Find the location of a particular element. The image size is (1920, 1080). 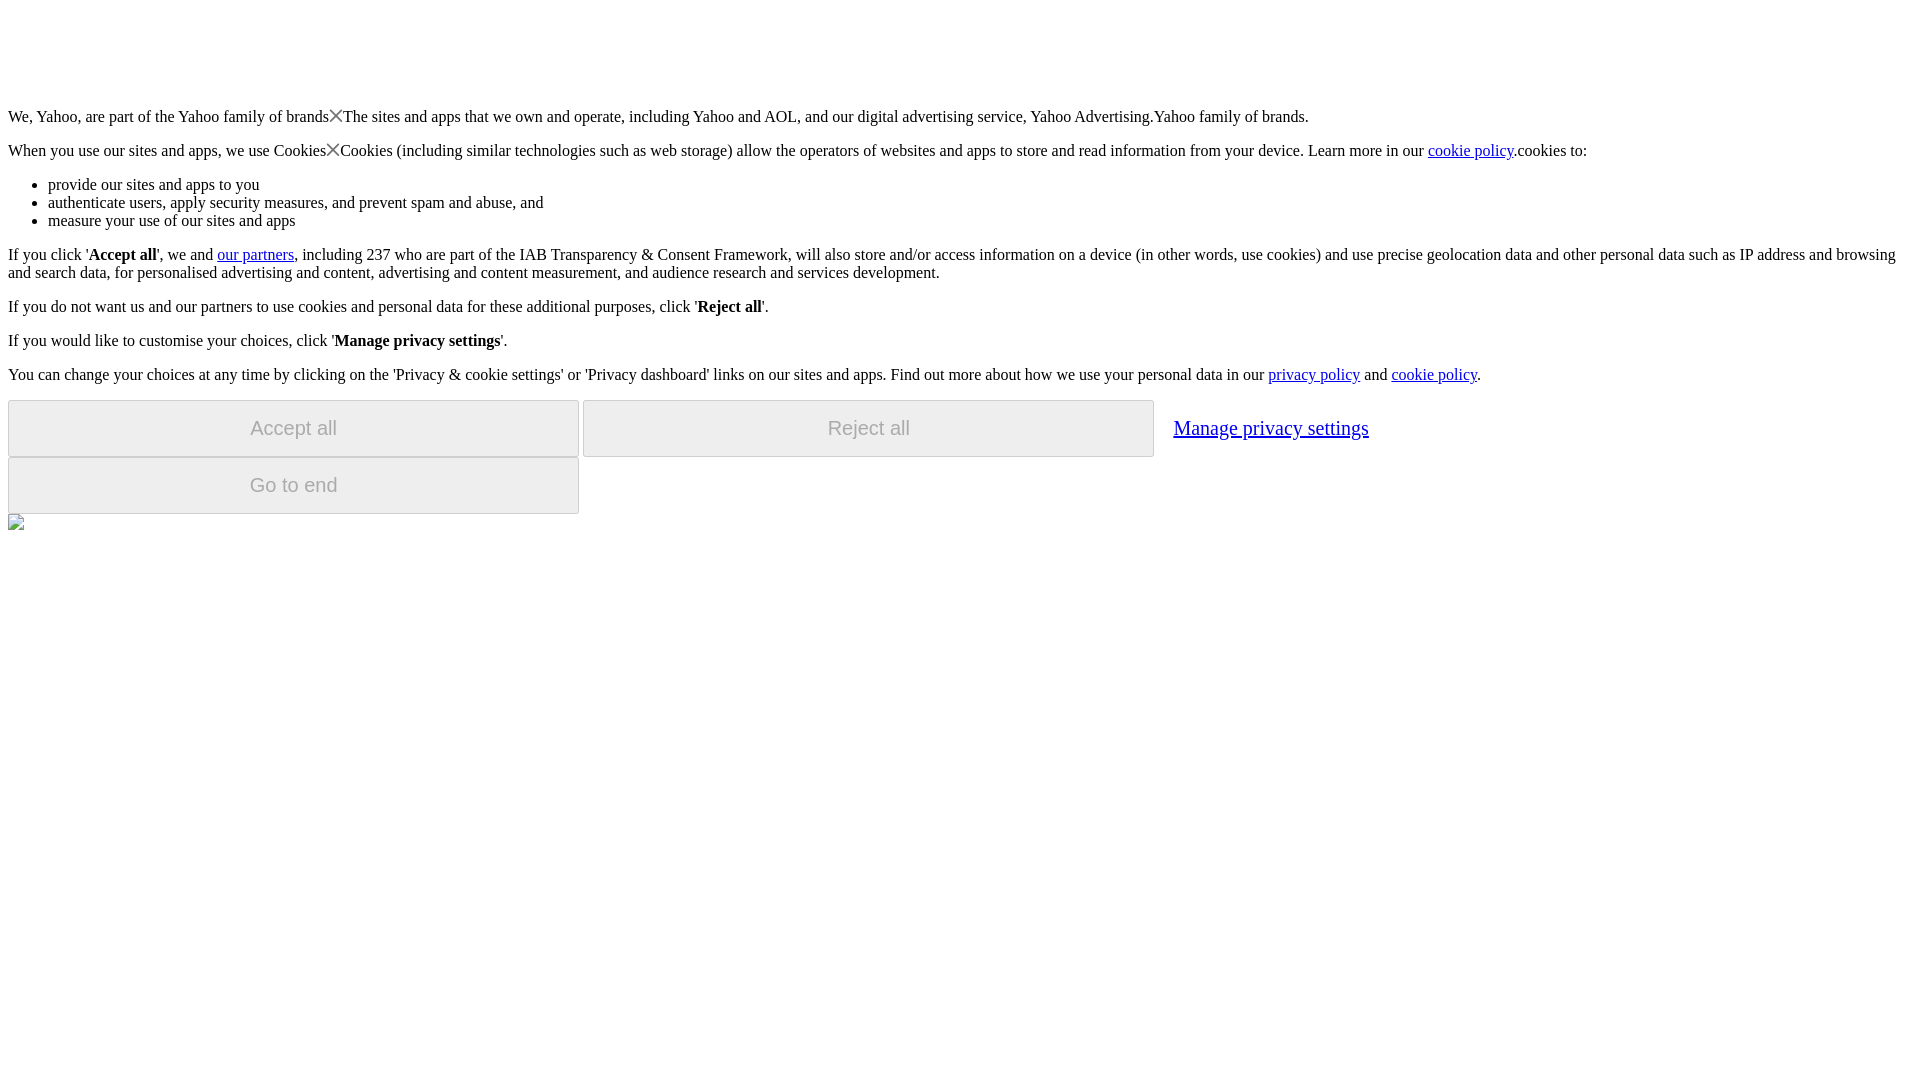

Reject all is located at coordinates (868, 428).